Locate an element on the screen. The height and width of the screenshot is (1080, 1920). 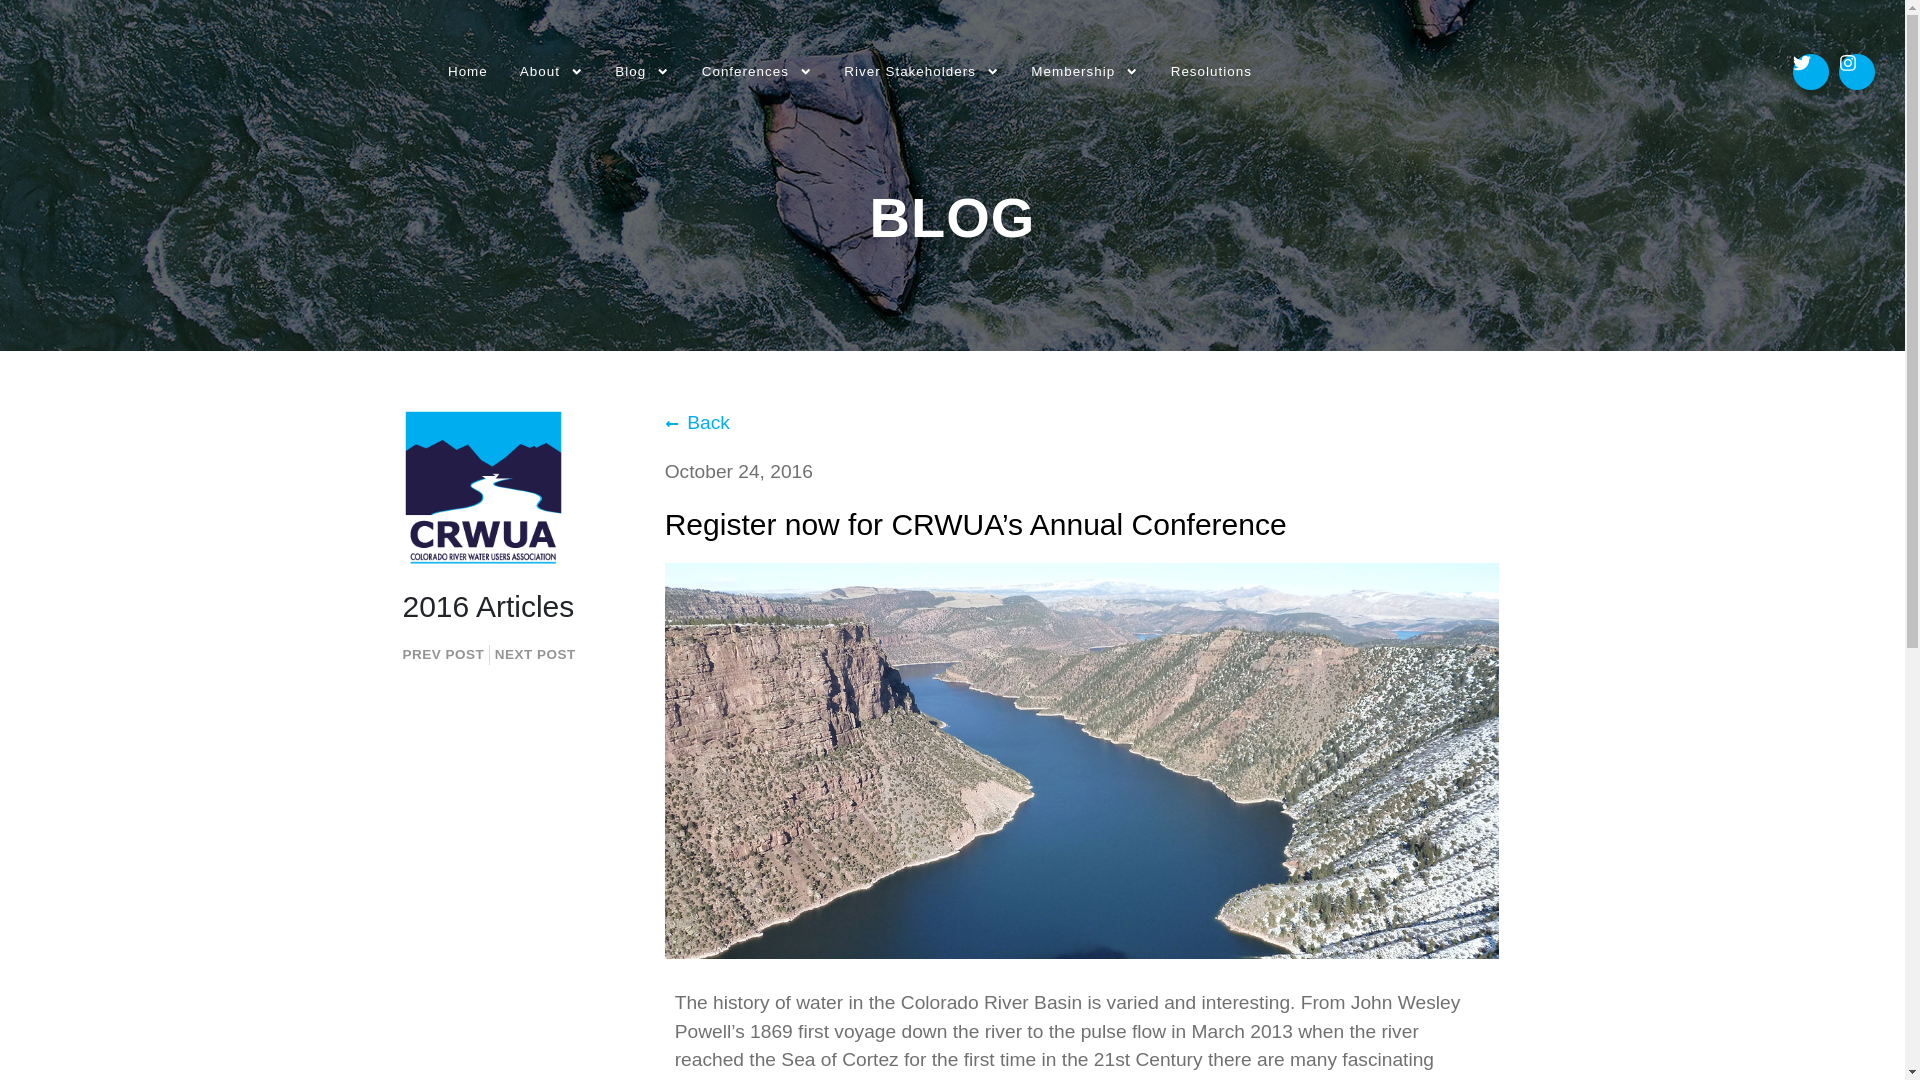
Conferences is located at coordinates (757, 72).